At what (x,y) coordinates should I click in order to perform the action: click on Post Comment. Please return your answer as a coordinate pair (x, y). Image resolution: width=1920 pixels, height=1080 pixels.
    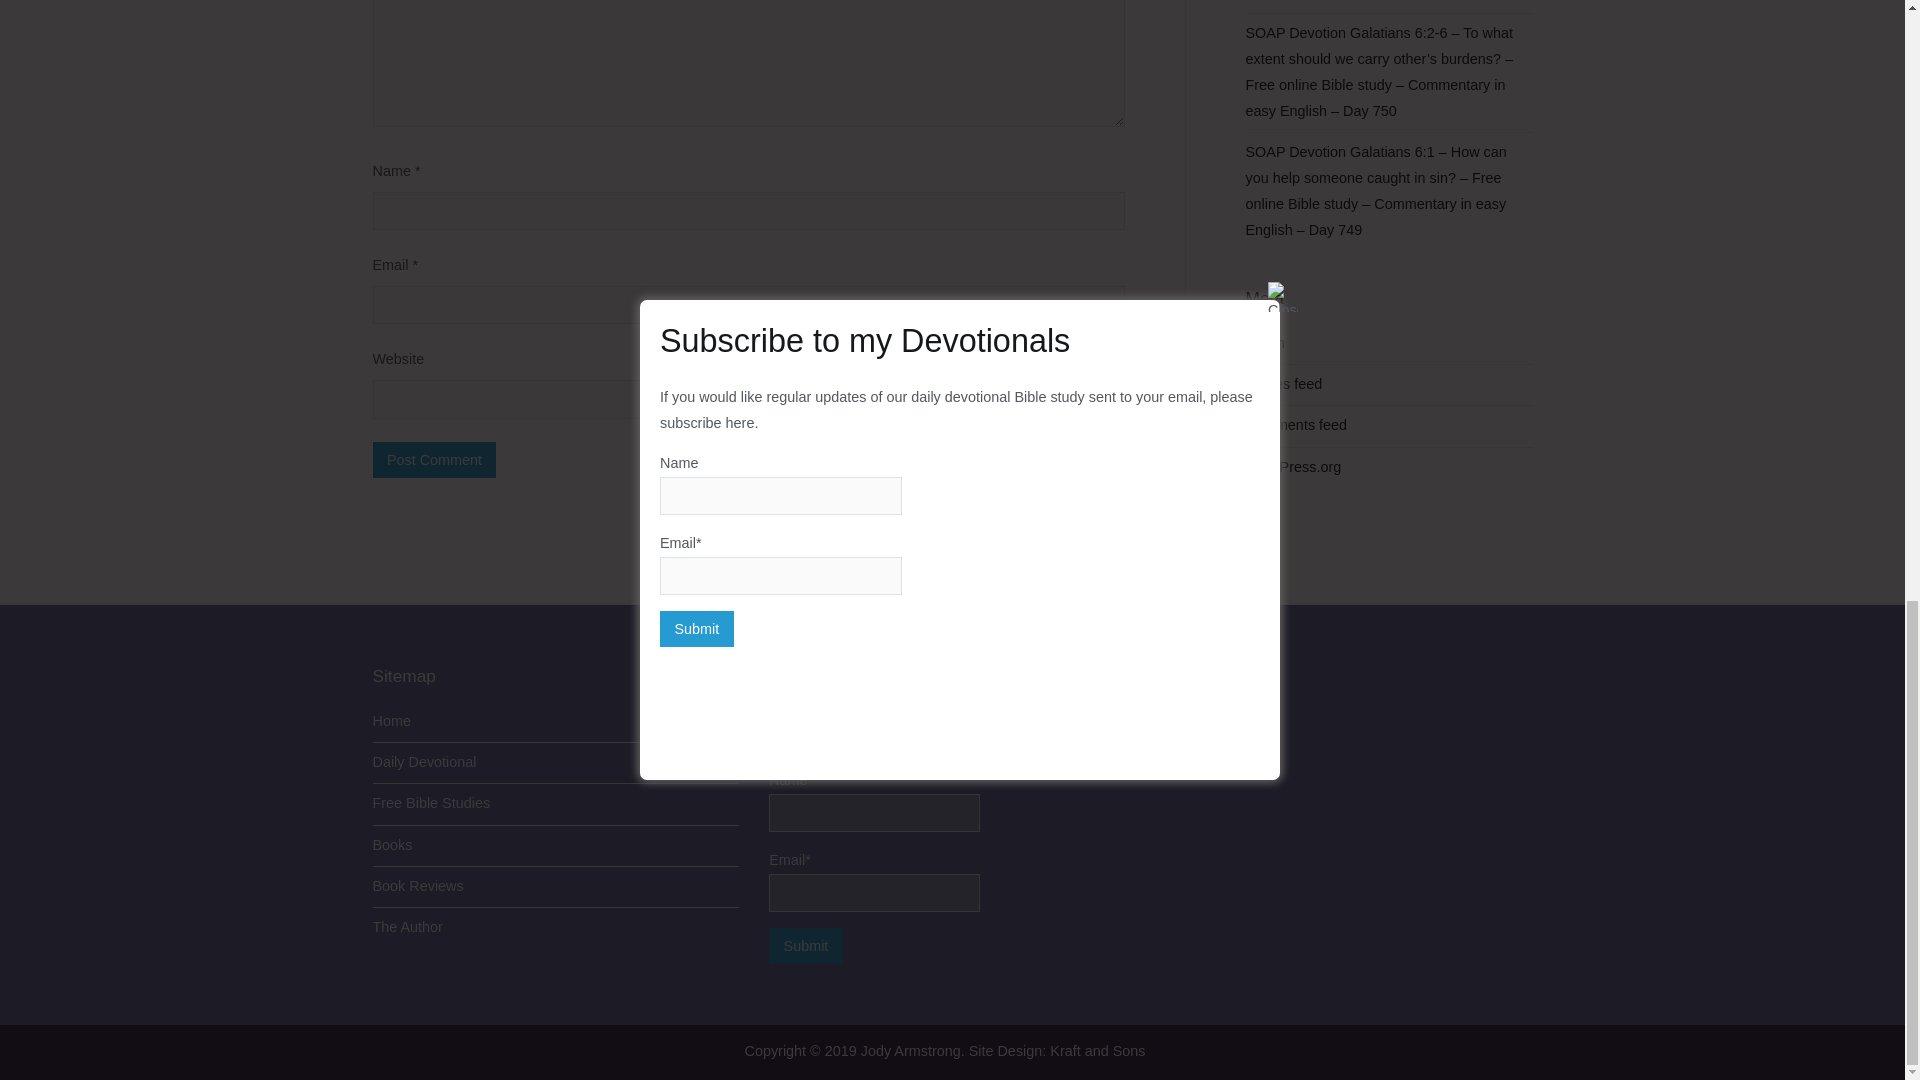
    Looking at the image, I should click on (434, 460).